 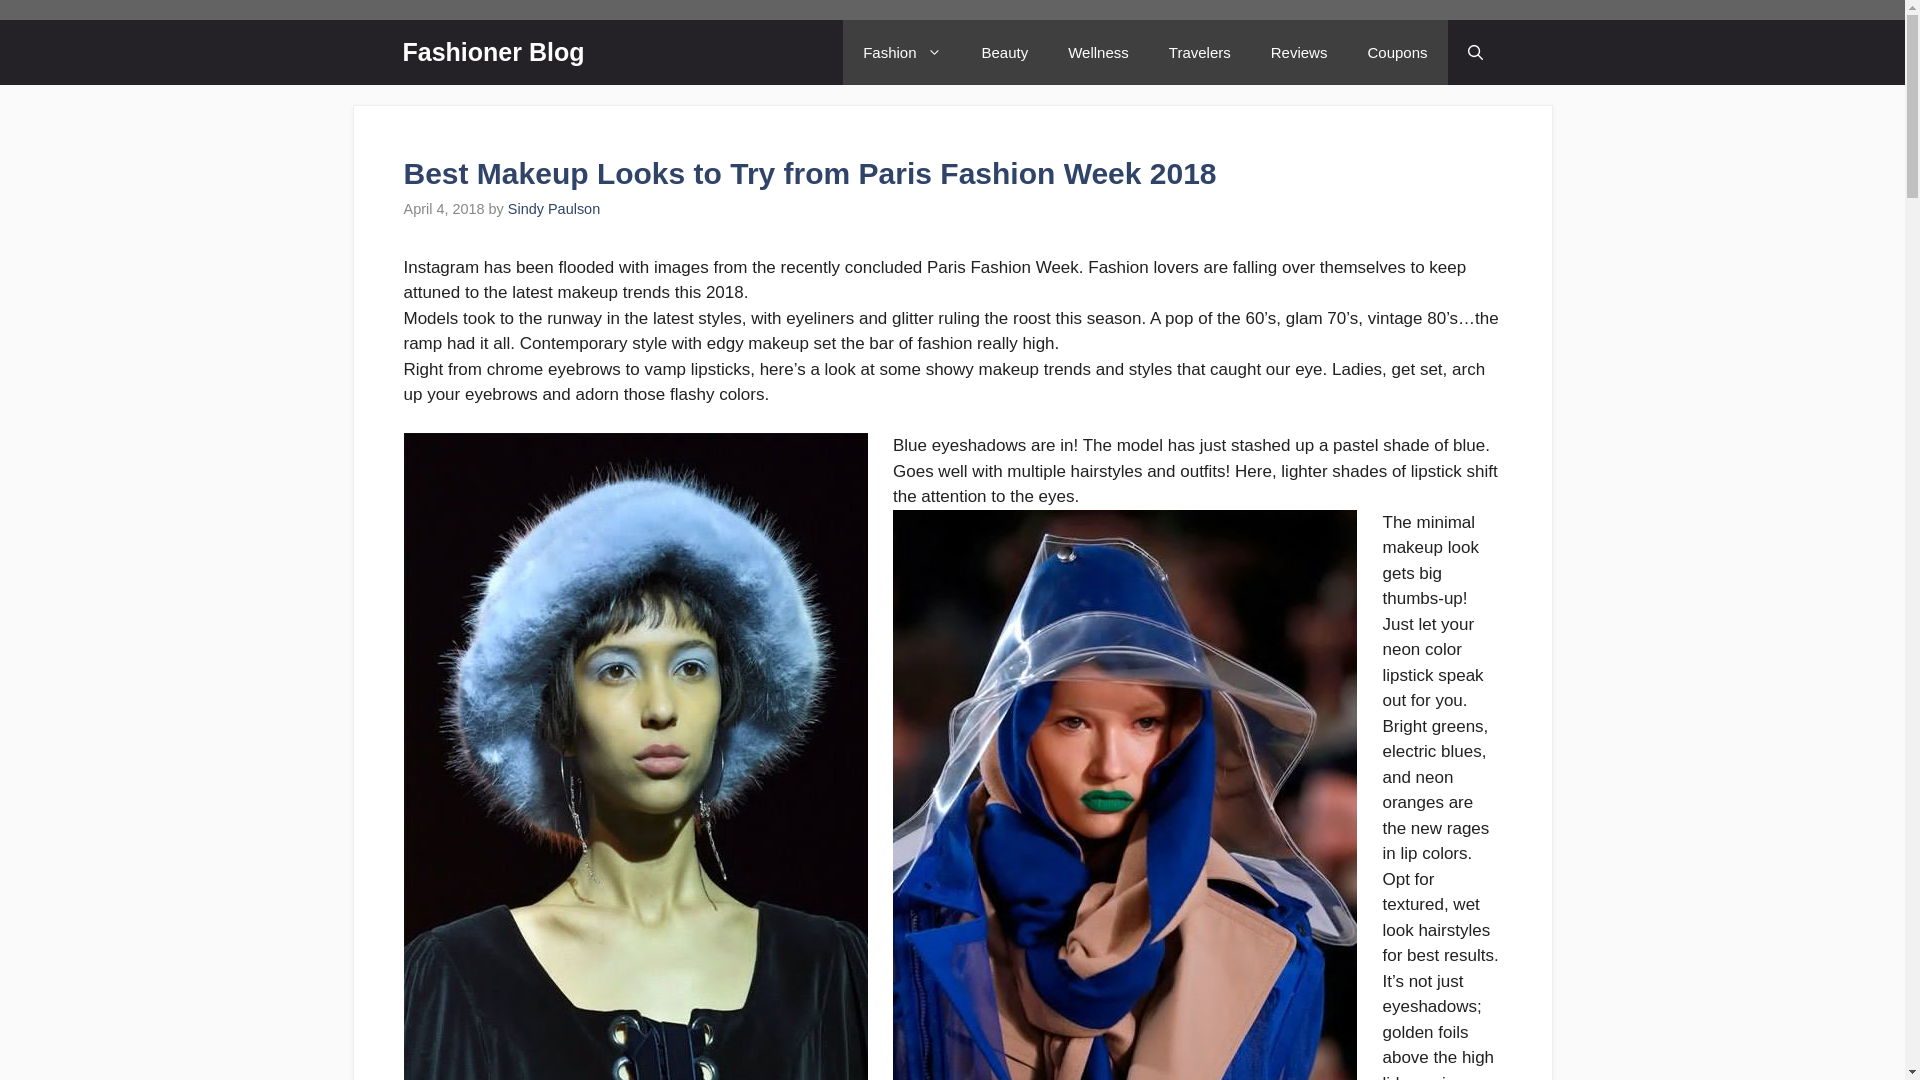 What do you see at coordinates (1098, 52) in the screenshot?
I see `Wellness` at bounding box center [1098, 52].